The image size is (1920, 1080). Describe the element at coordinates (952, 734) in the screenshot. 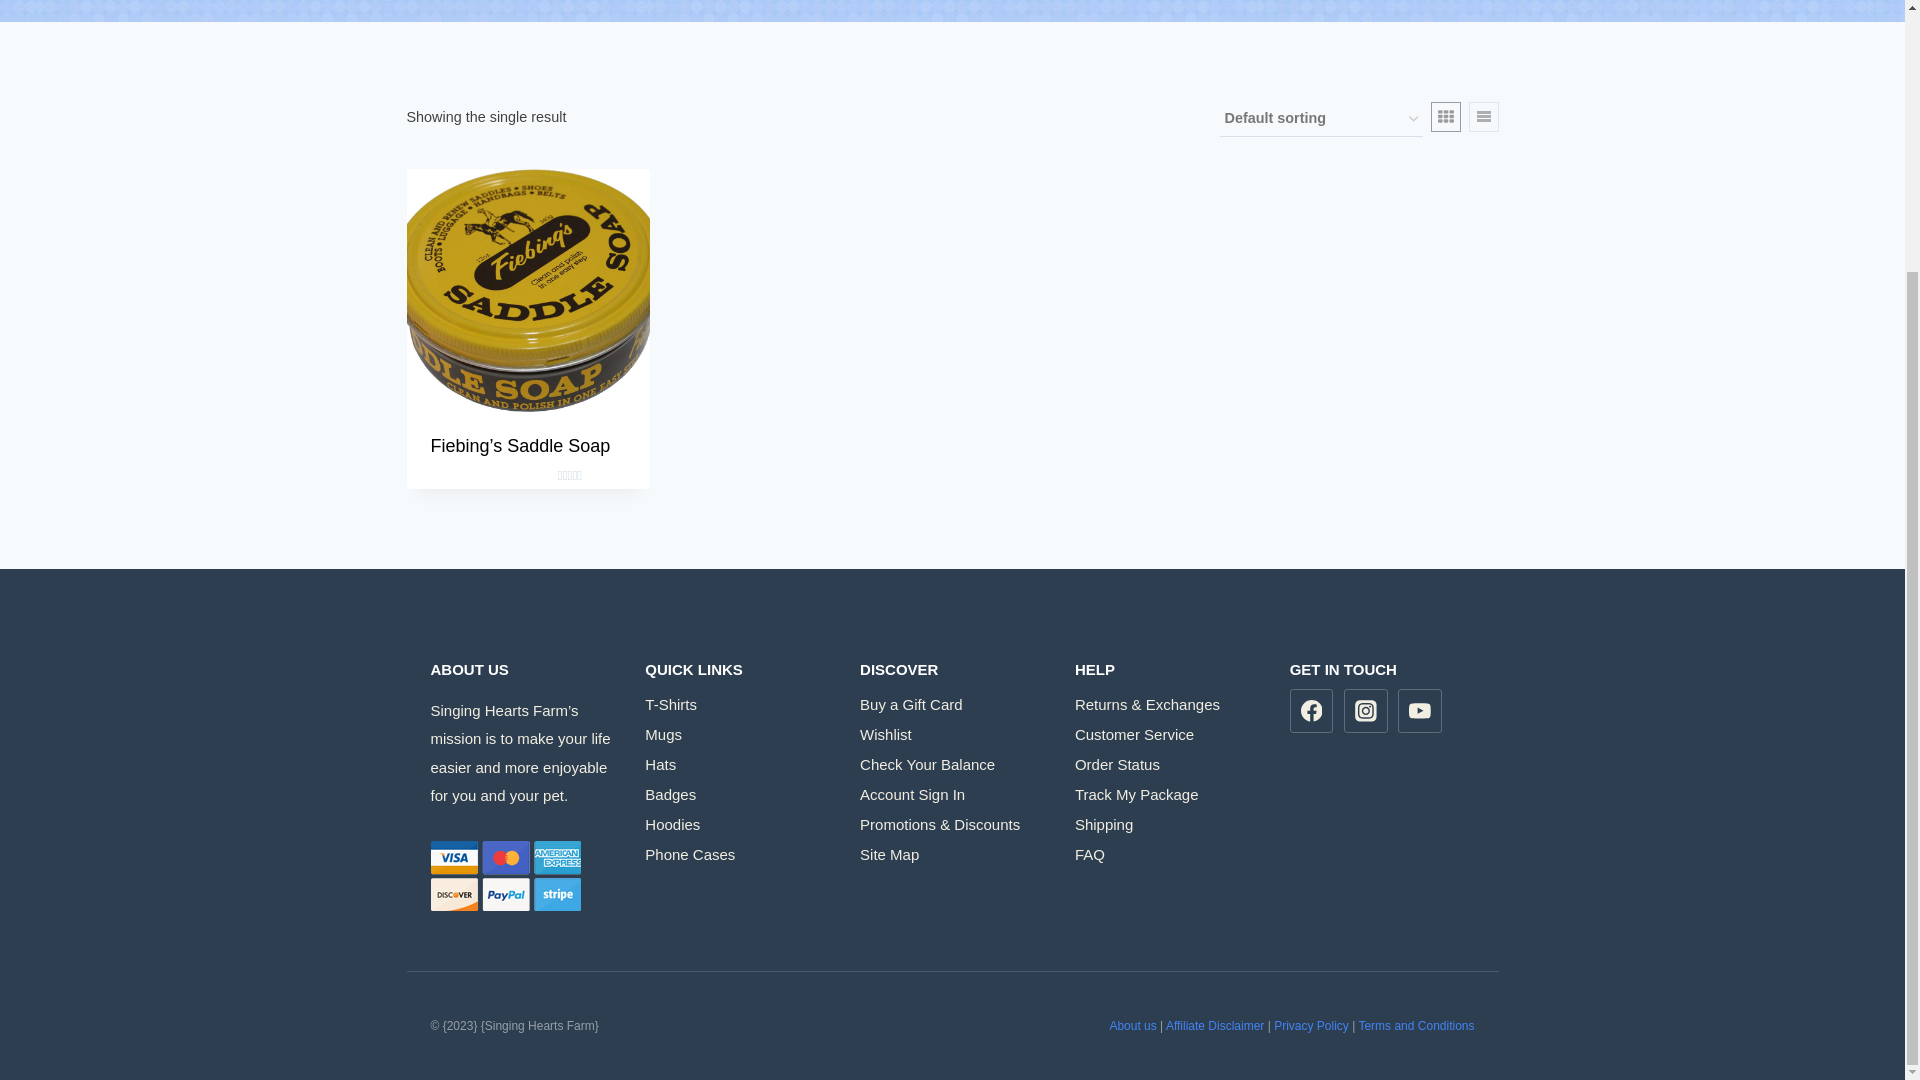

I see `Wishlist` at that location.